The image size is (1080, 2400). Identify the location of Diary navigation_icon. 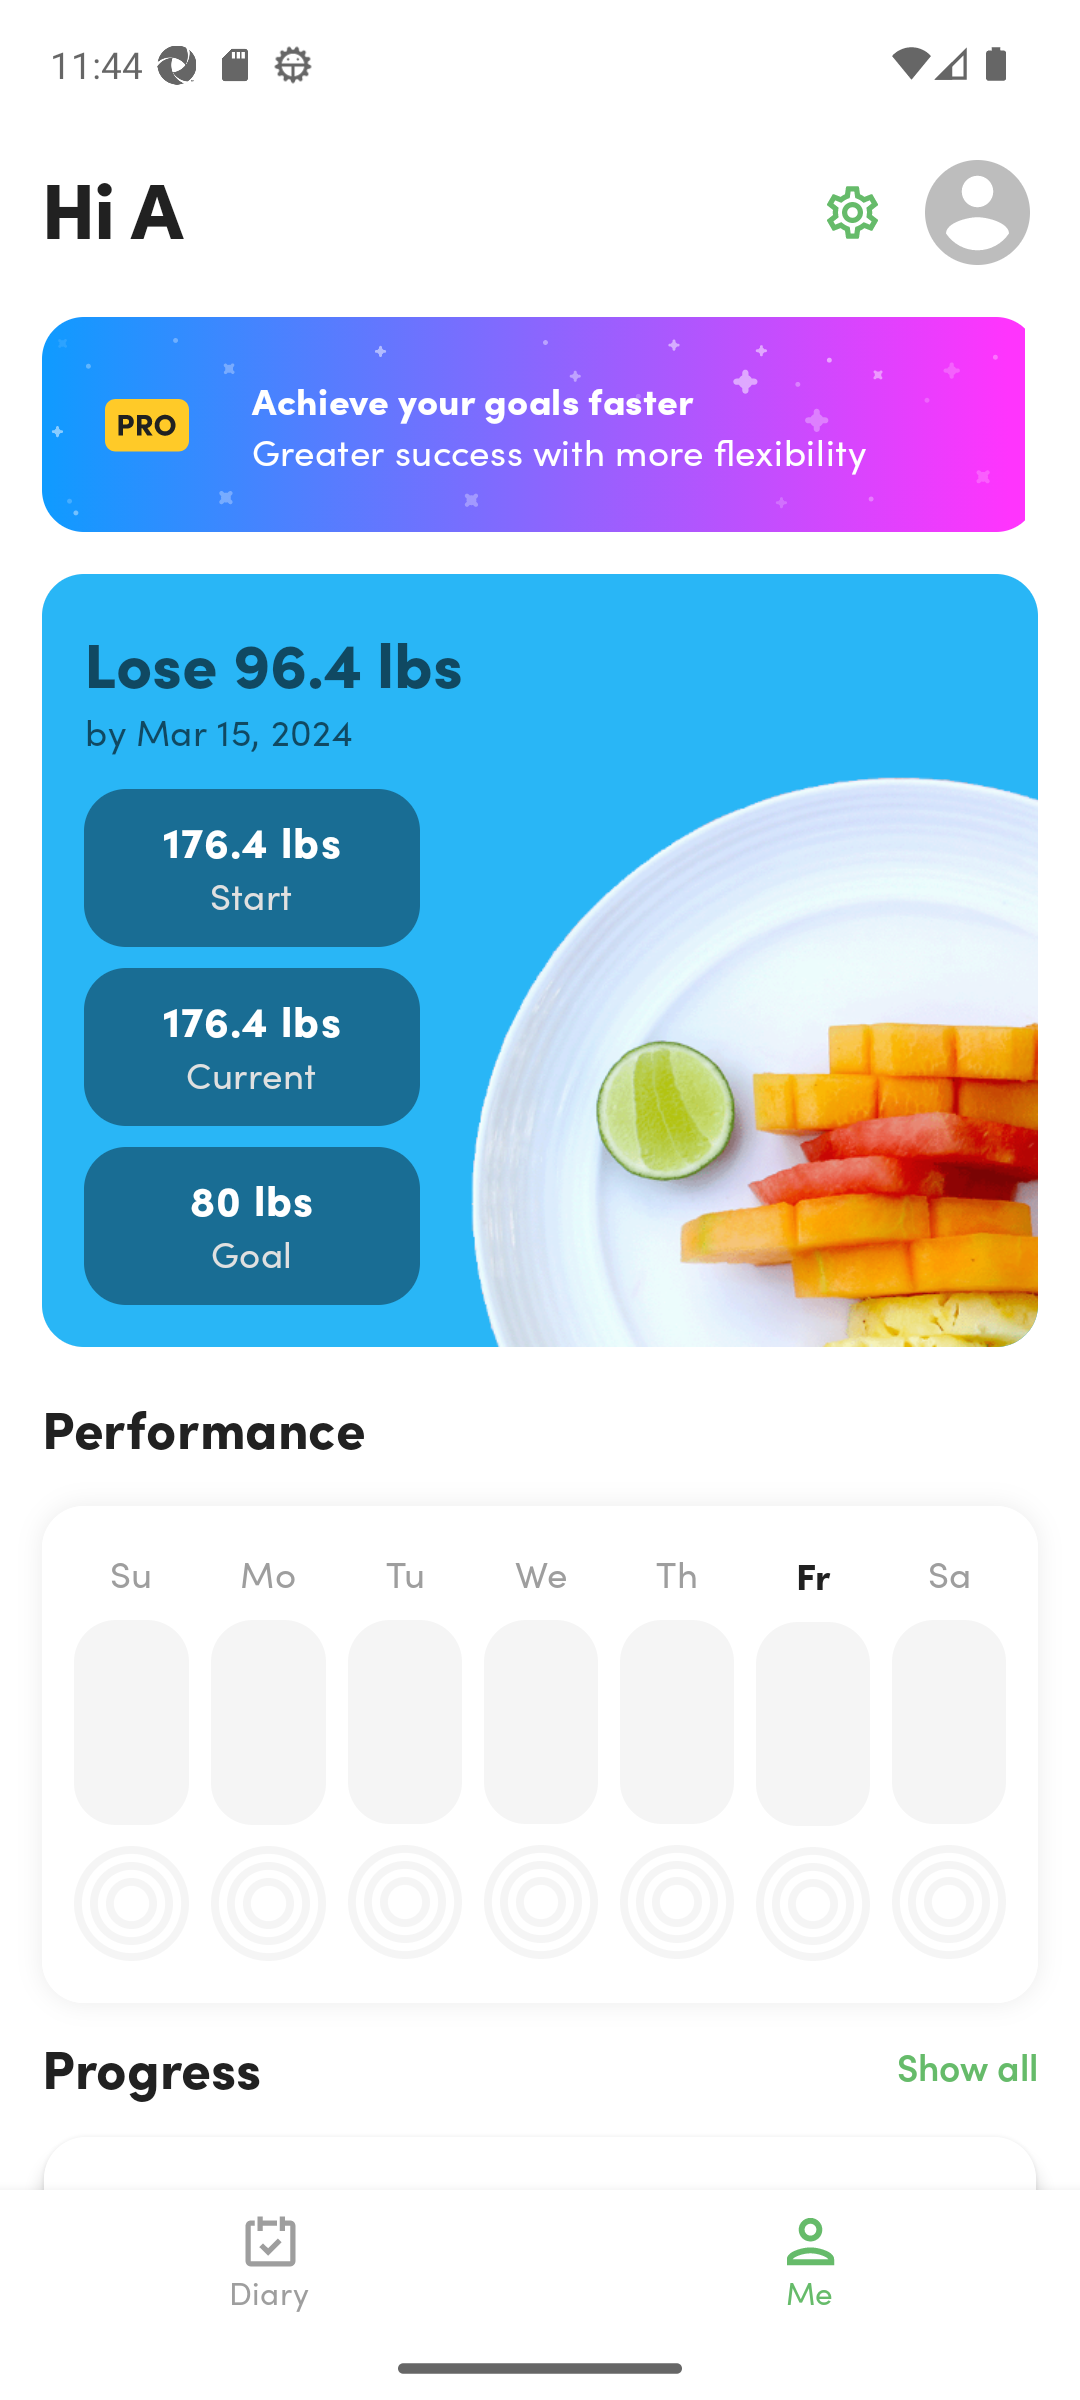
(270, 2262).